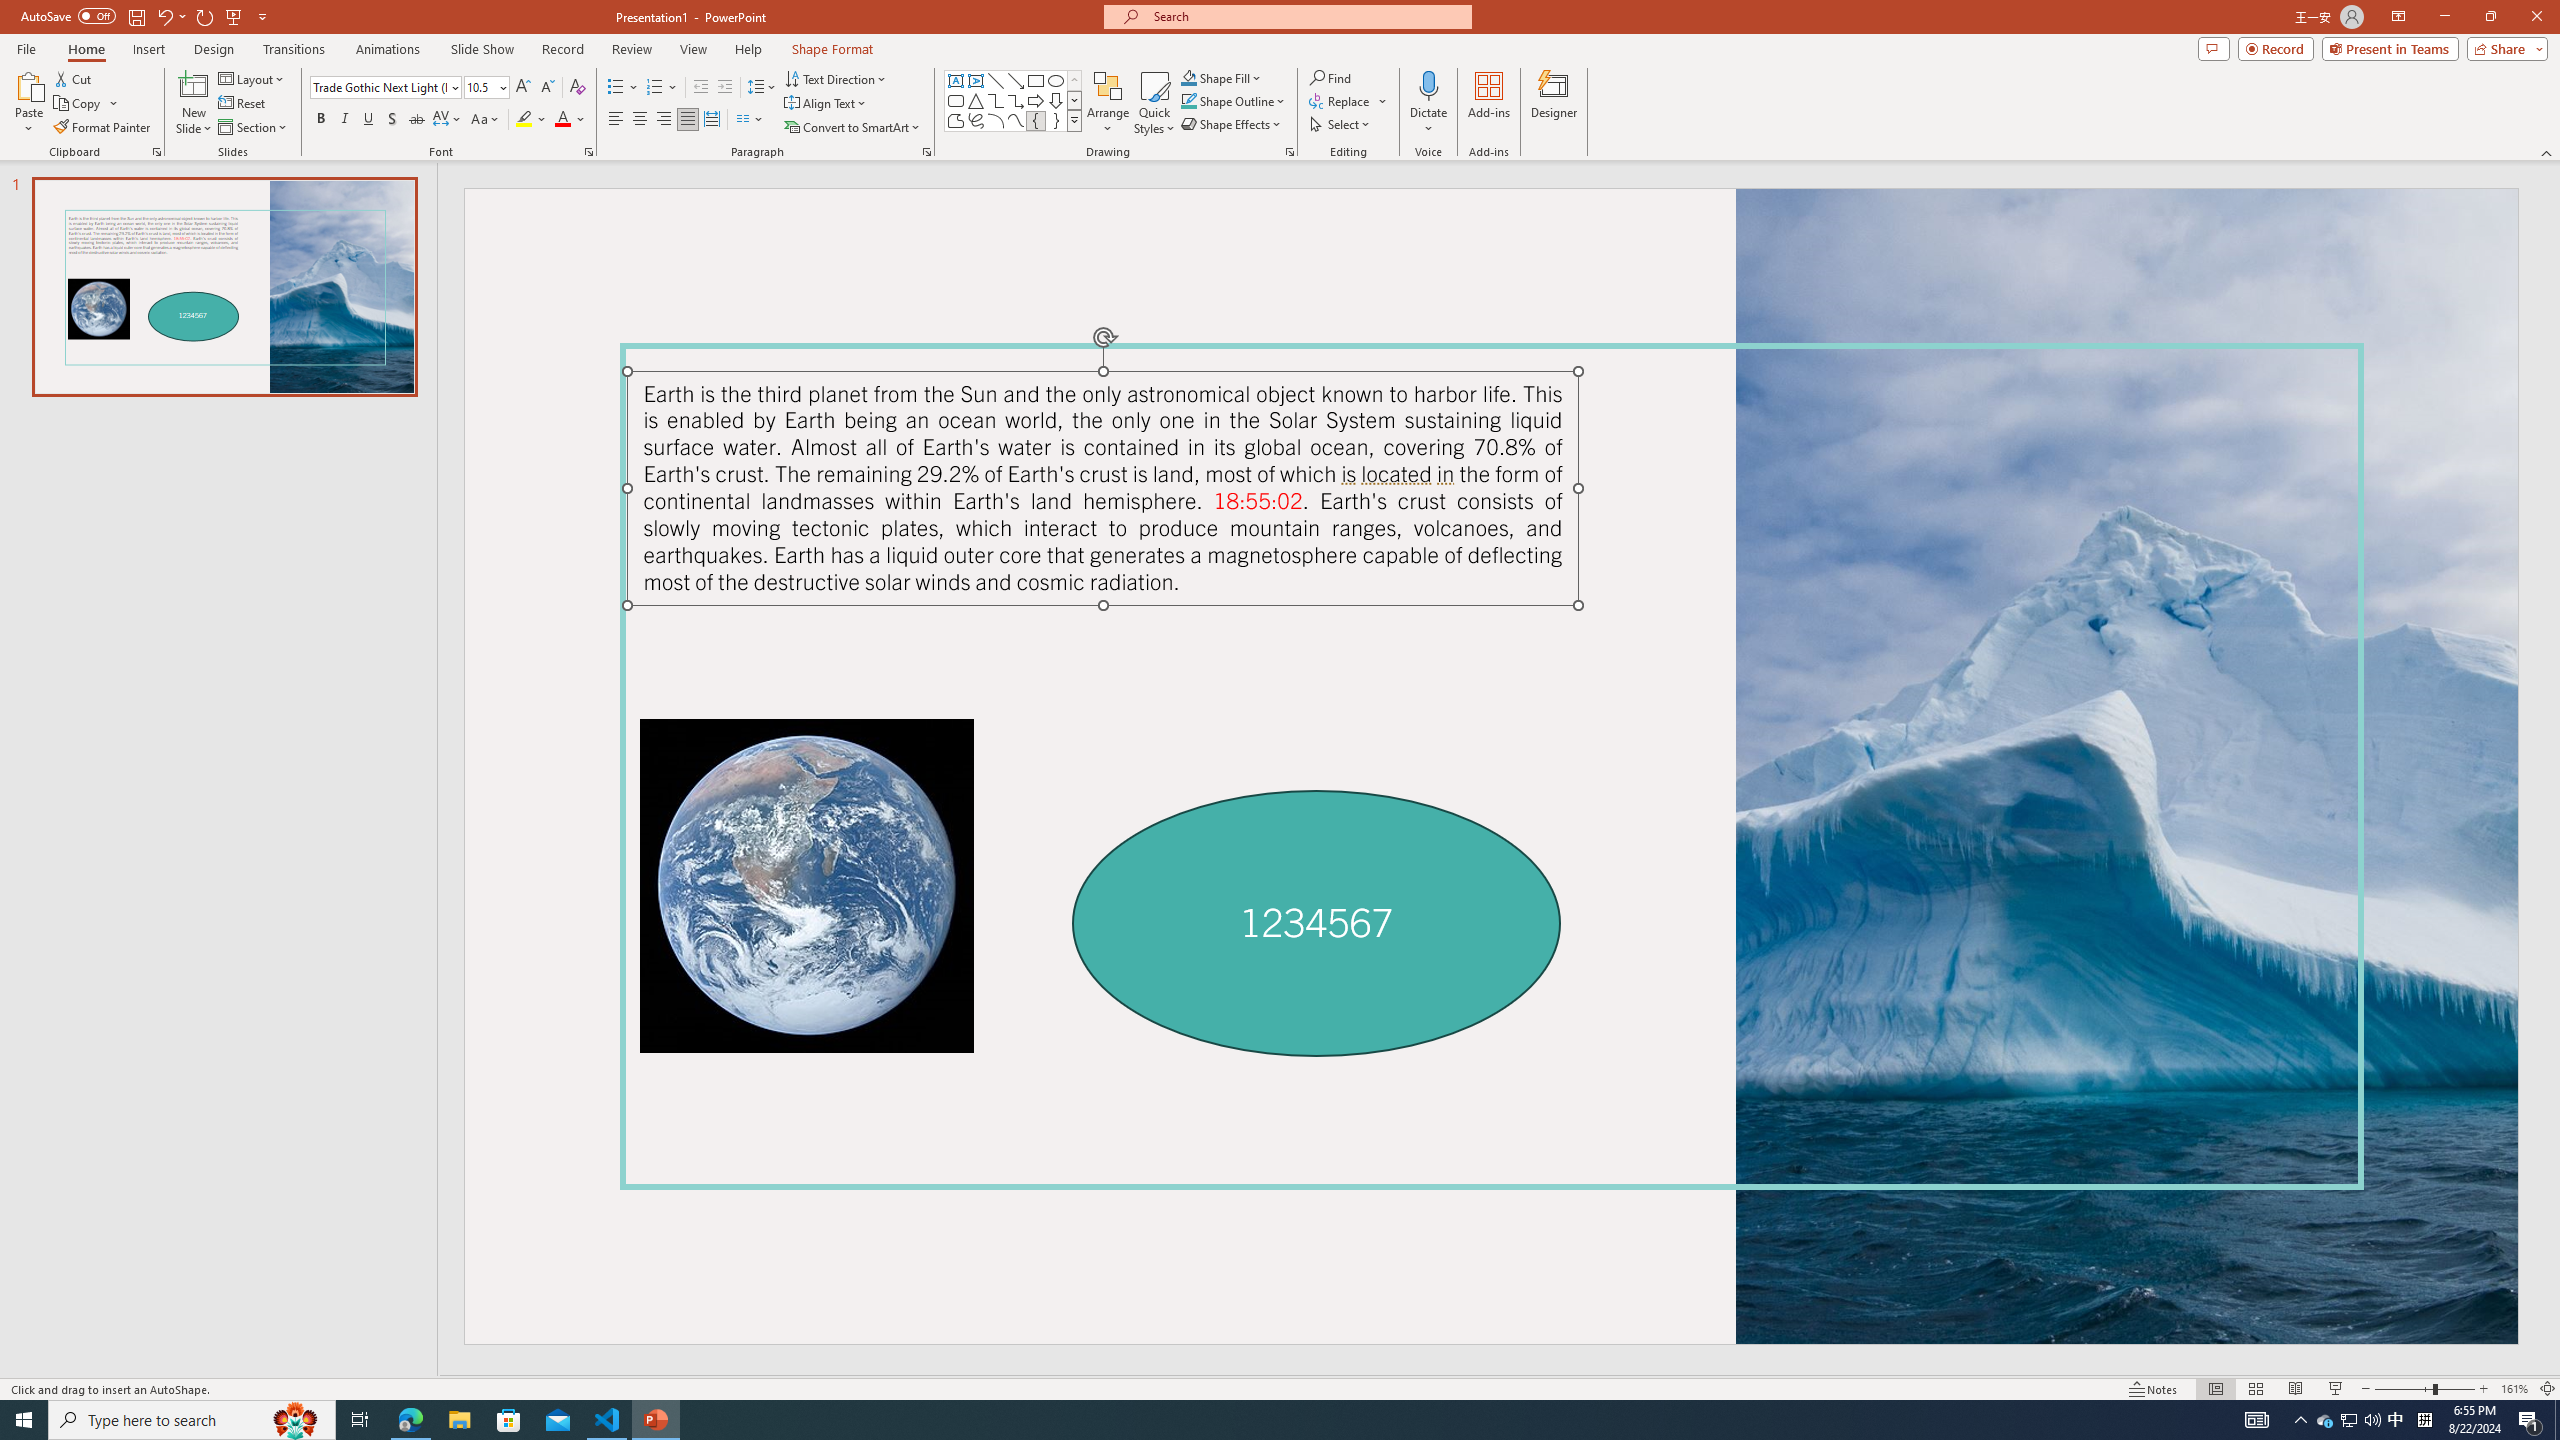 Image resolution: width=2560 pixels, height=1440 pixels. I want to click on Microsoft search, so click(1306, 16).